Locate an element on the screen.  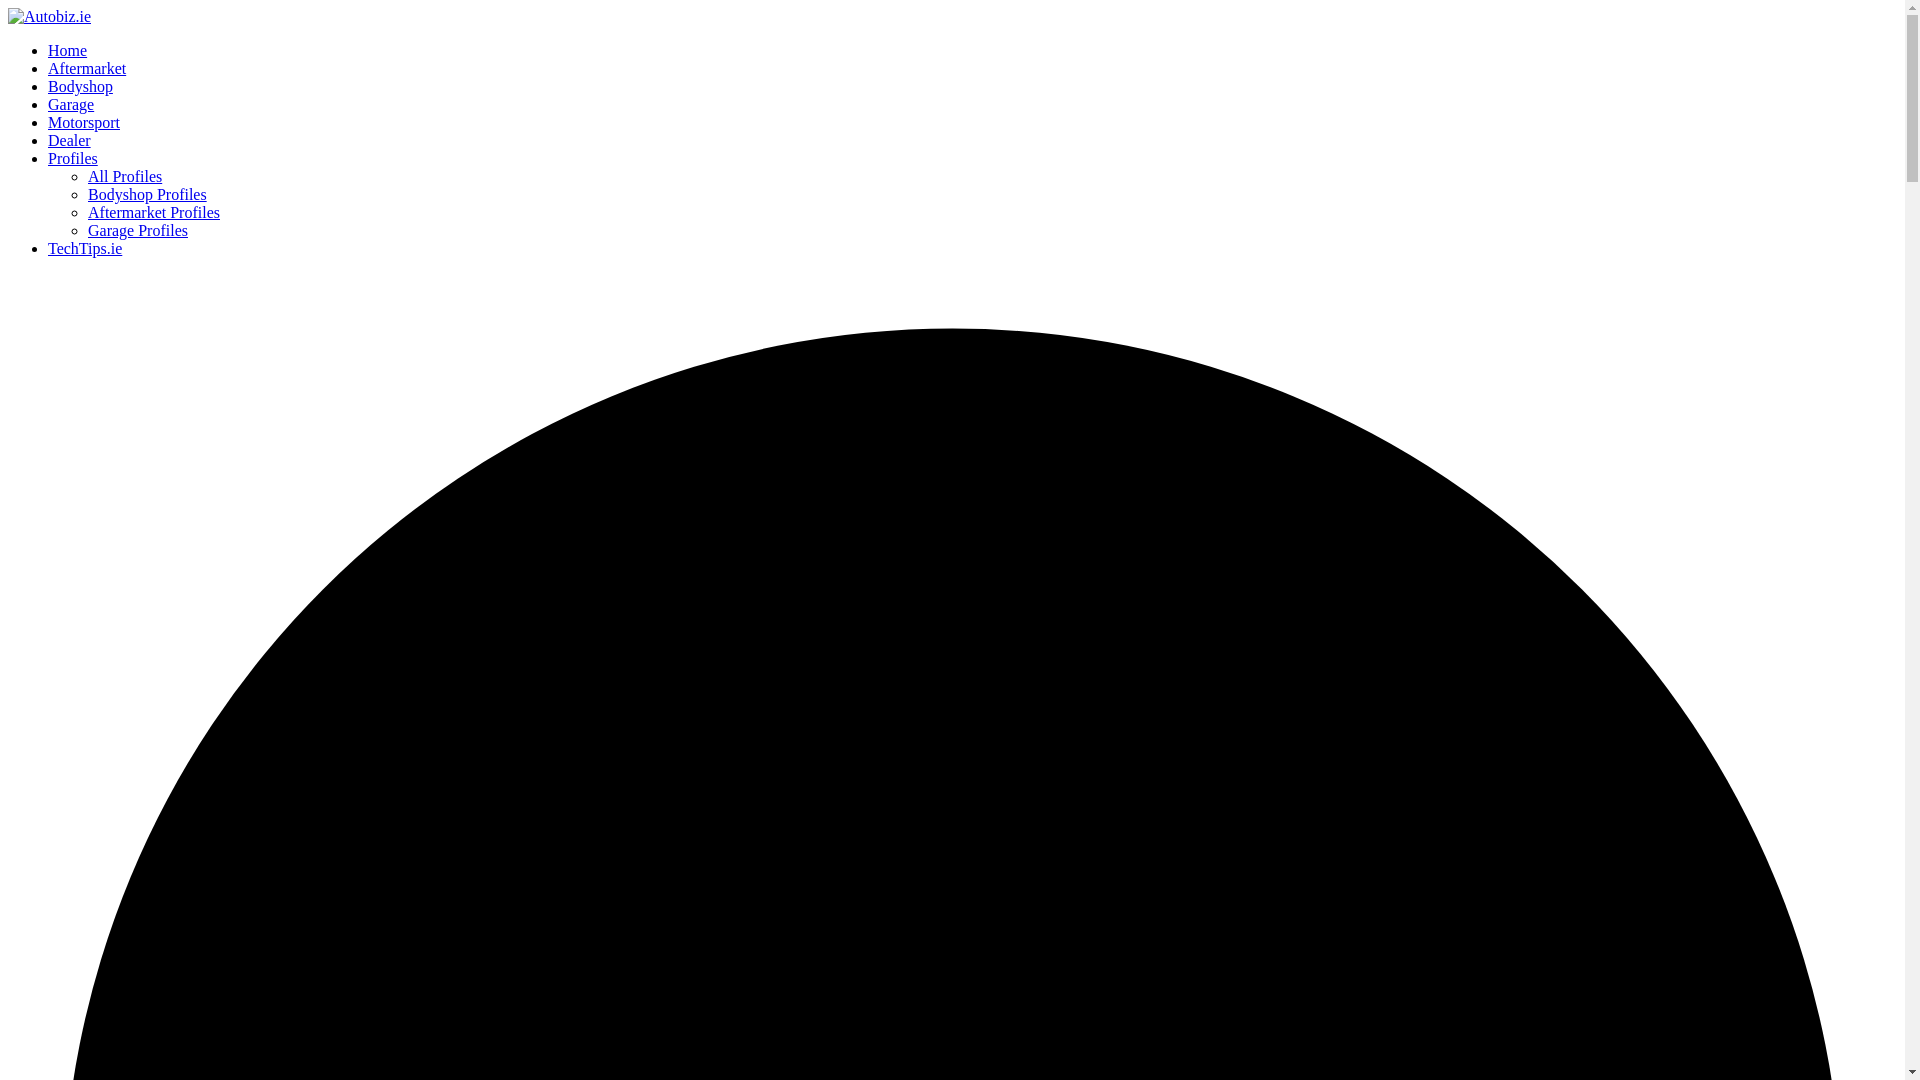
Profiles is located at coordinates (72, 158).